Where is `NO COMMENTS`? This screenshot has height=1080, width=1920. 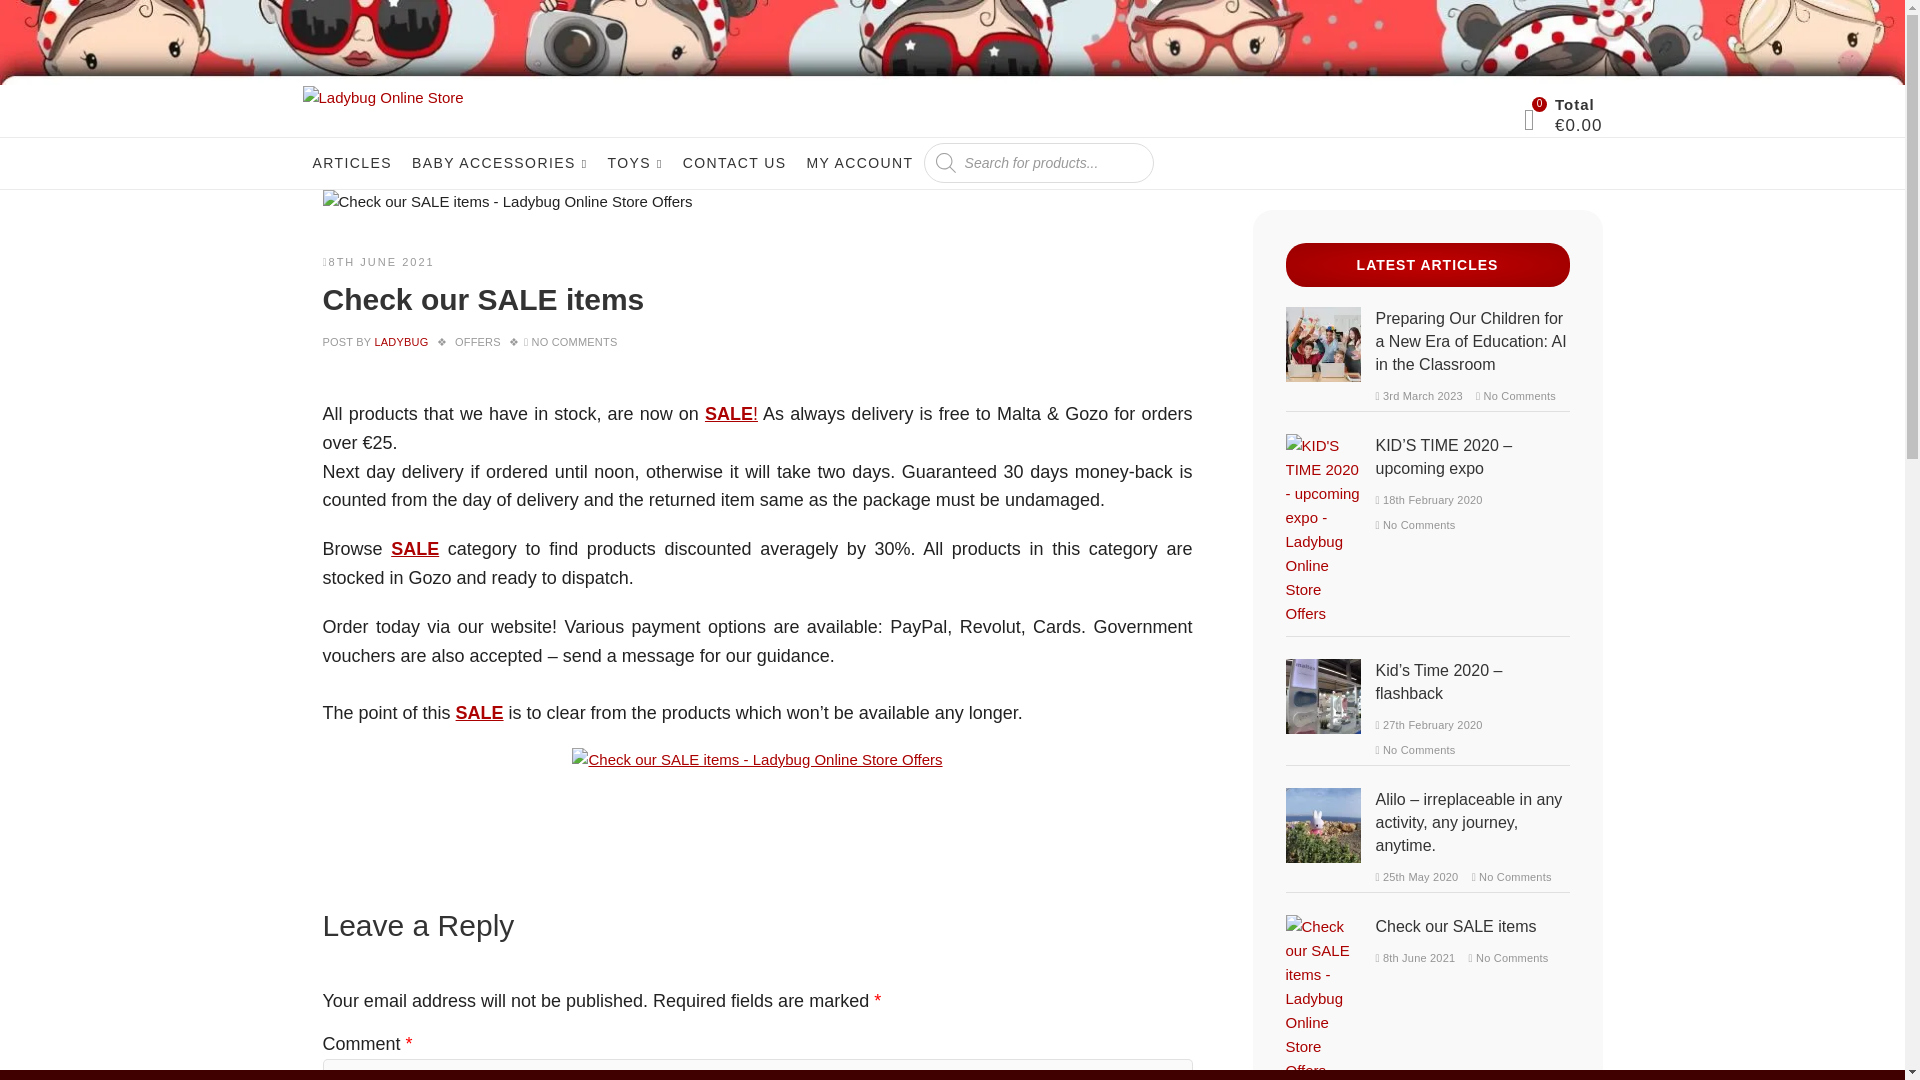
NO COMMENTS is located at coordinates (574, 341).